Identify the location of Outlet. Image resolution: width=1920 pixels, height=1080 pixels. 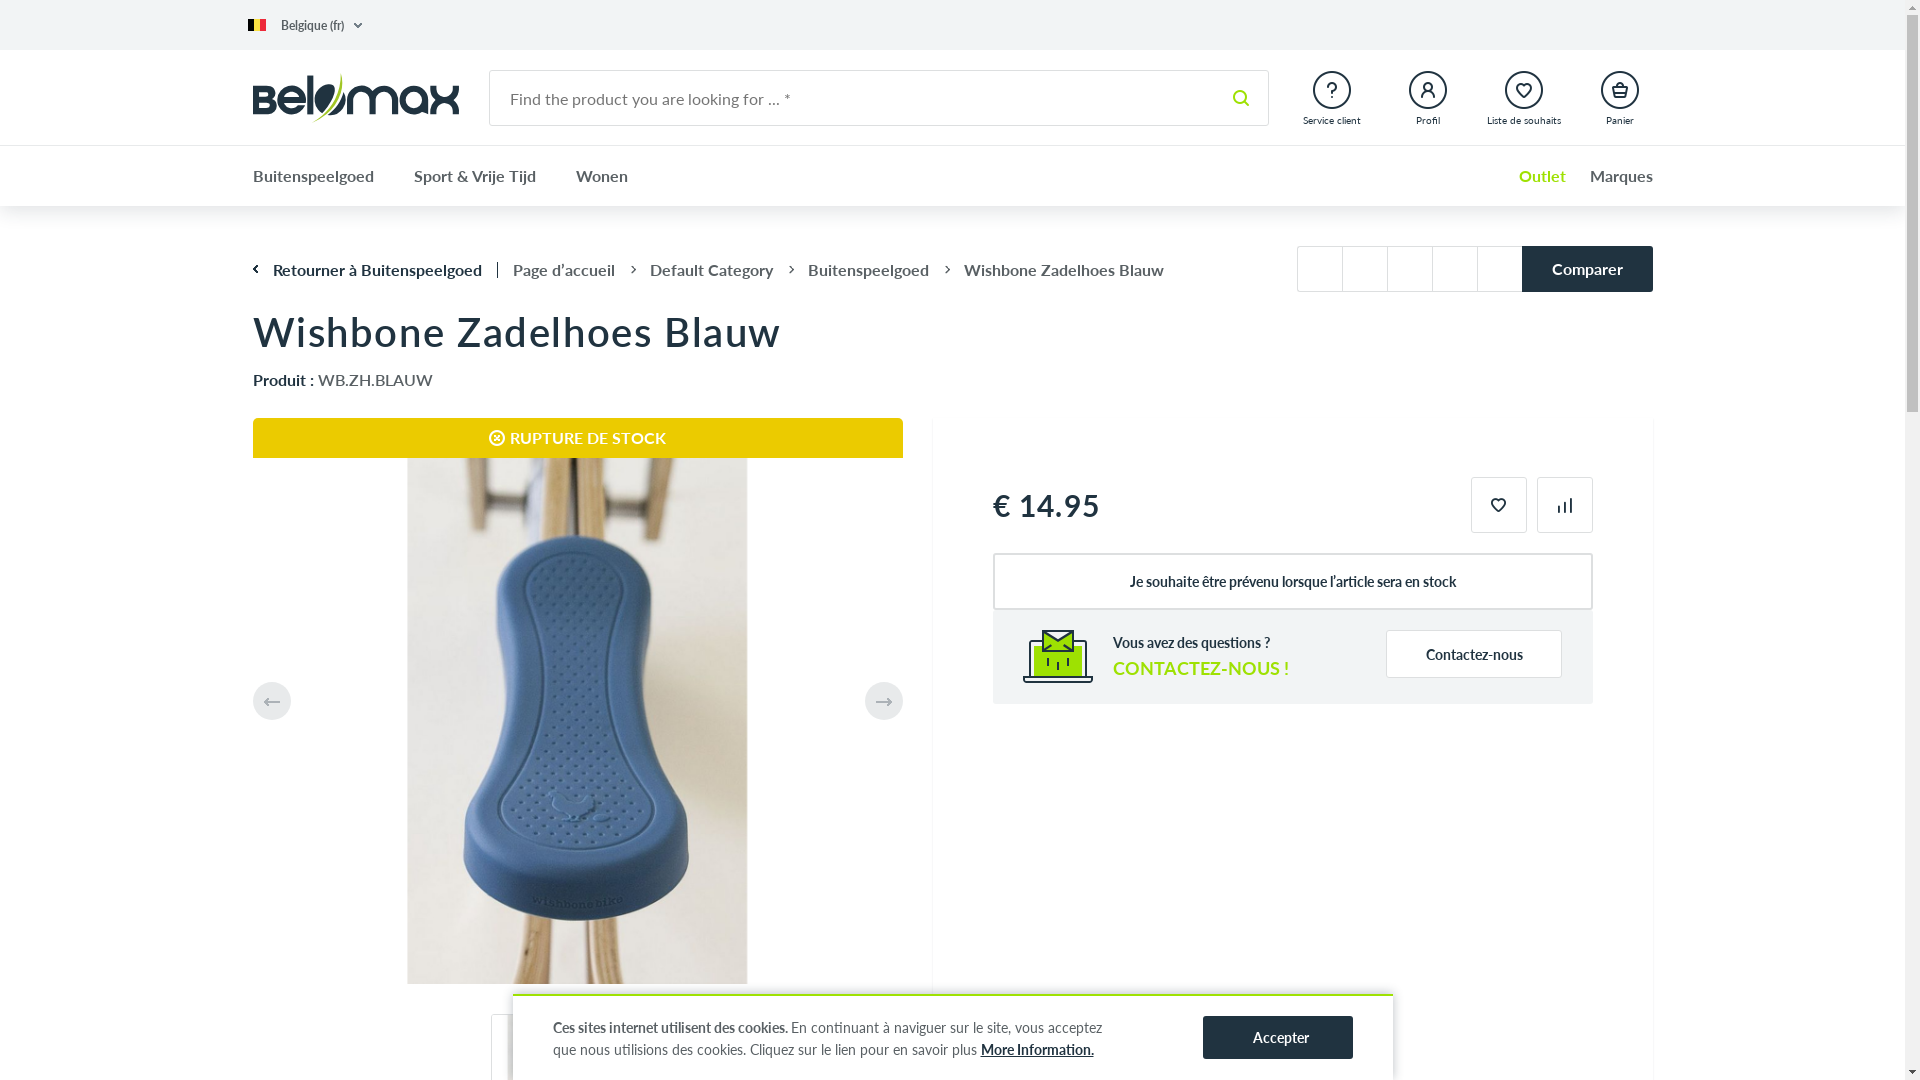
(1532, 176).